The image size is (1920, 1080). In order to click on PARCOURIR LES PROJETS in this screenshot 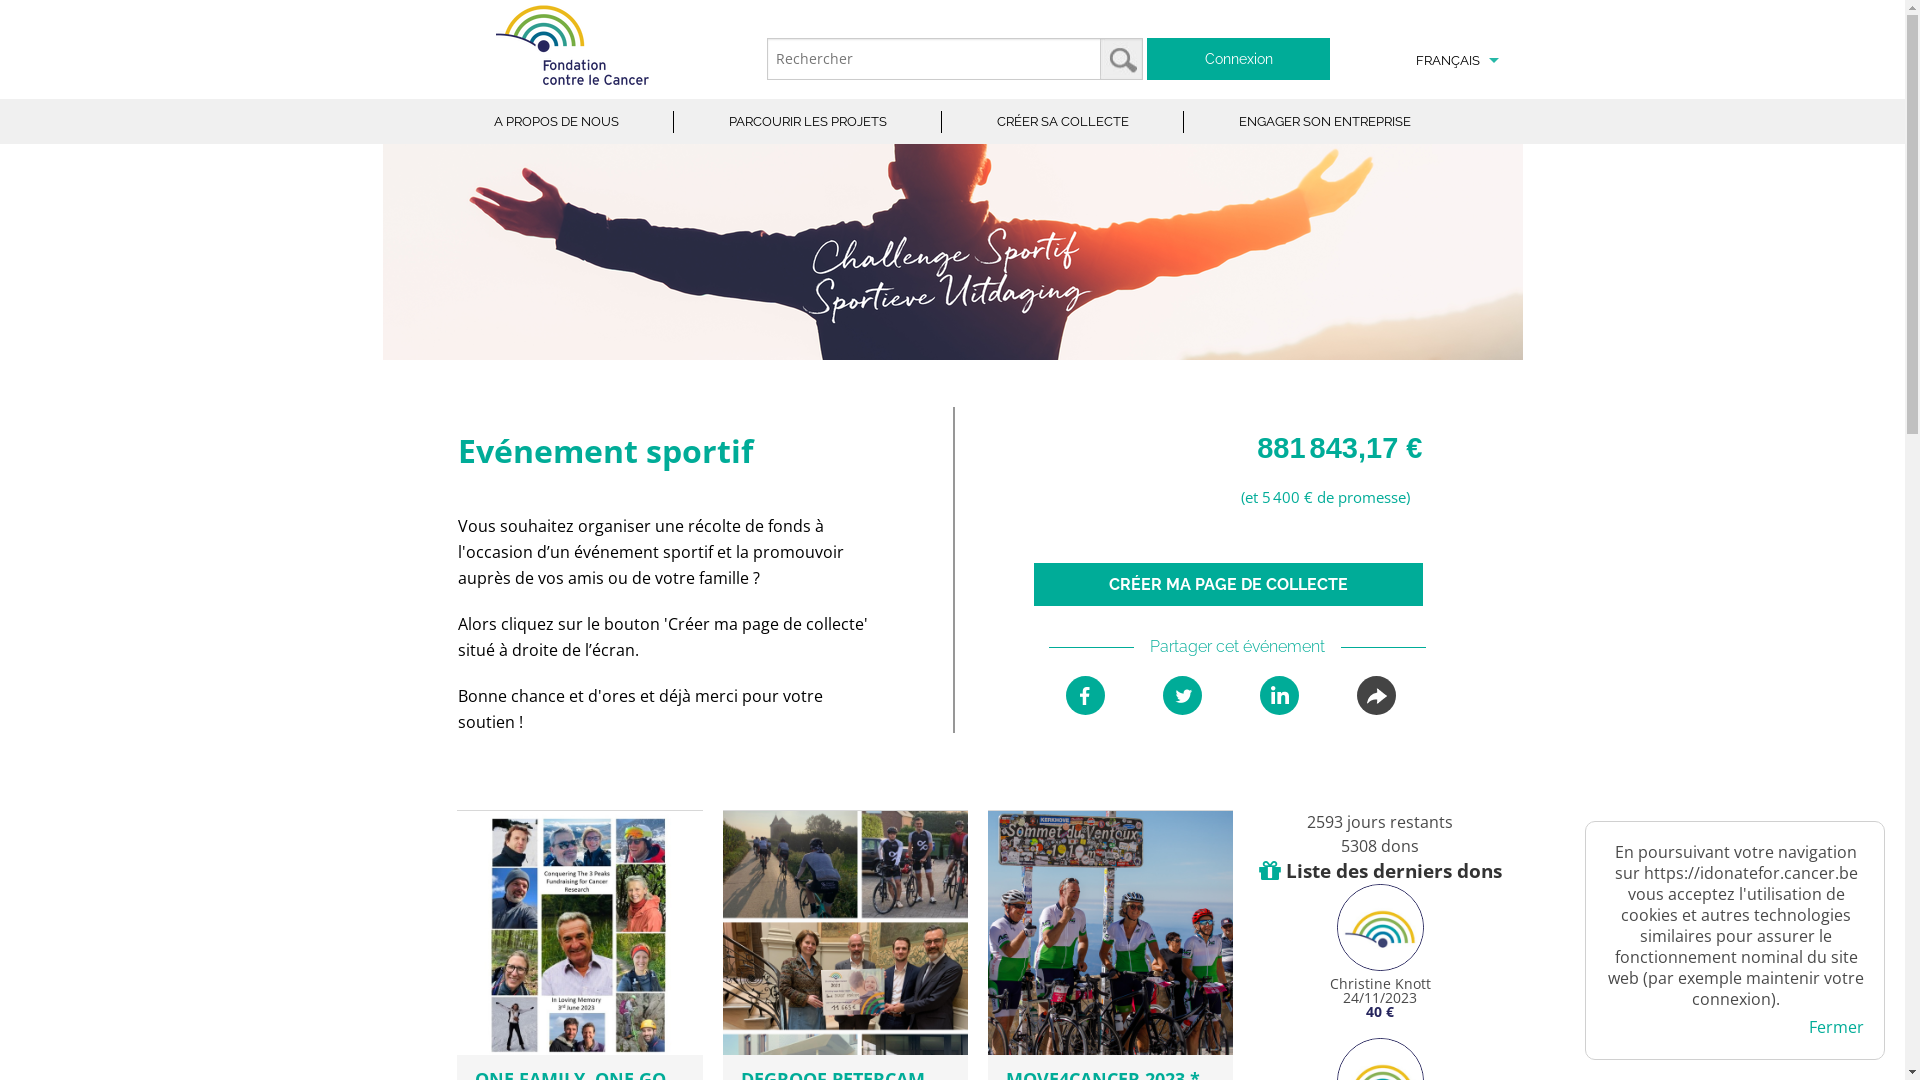, I will do `click(808, 122)`.